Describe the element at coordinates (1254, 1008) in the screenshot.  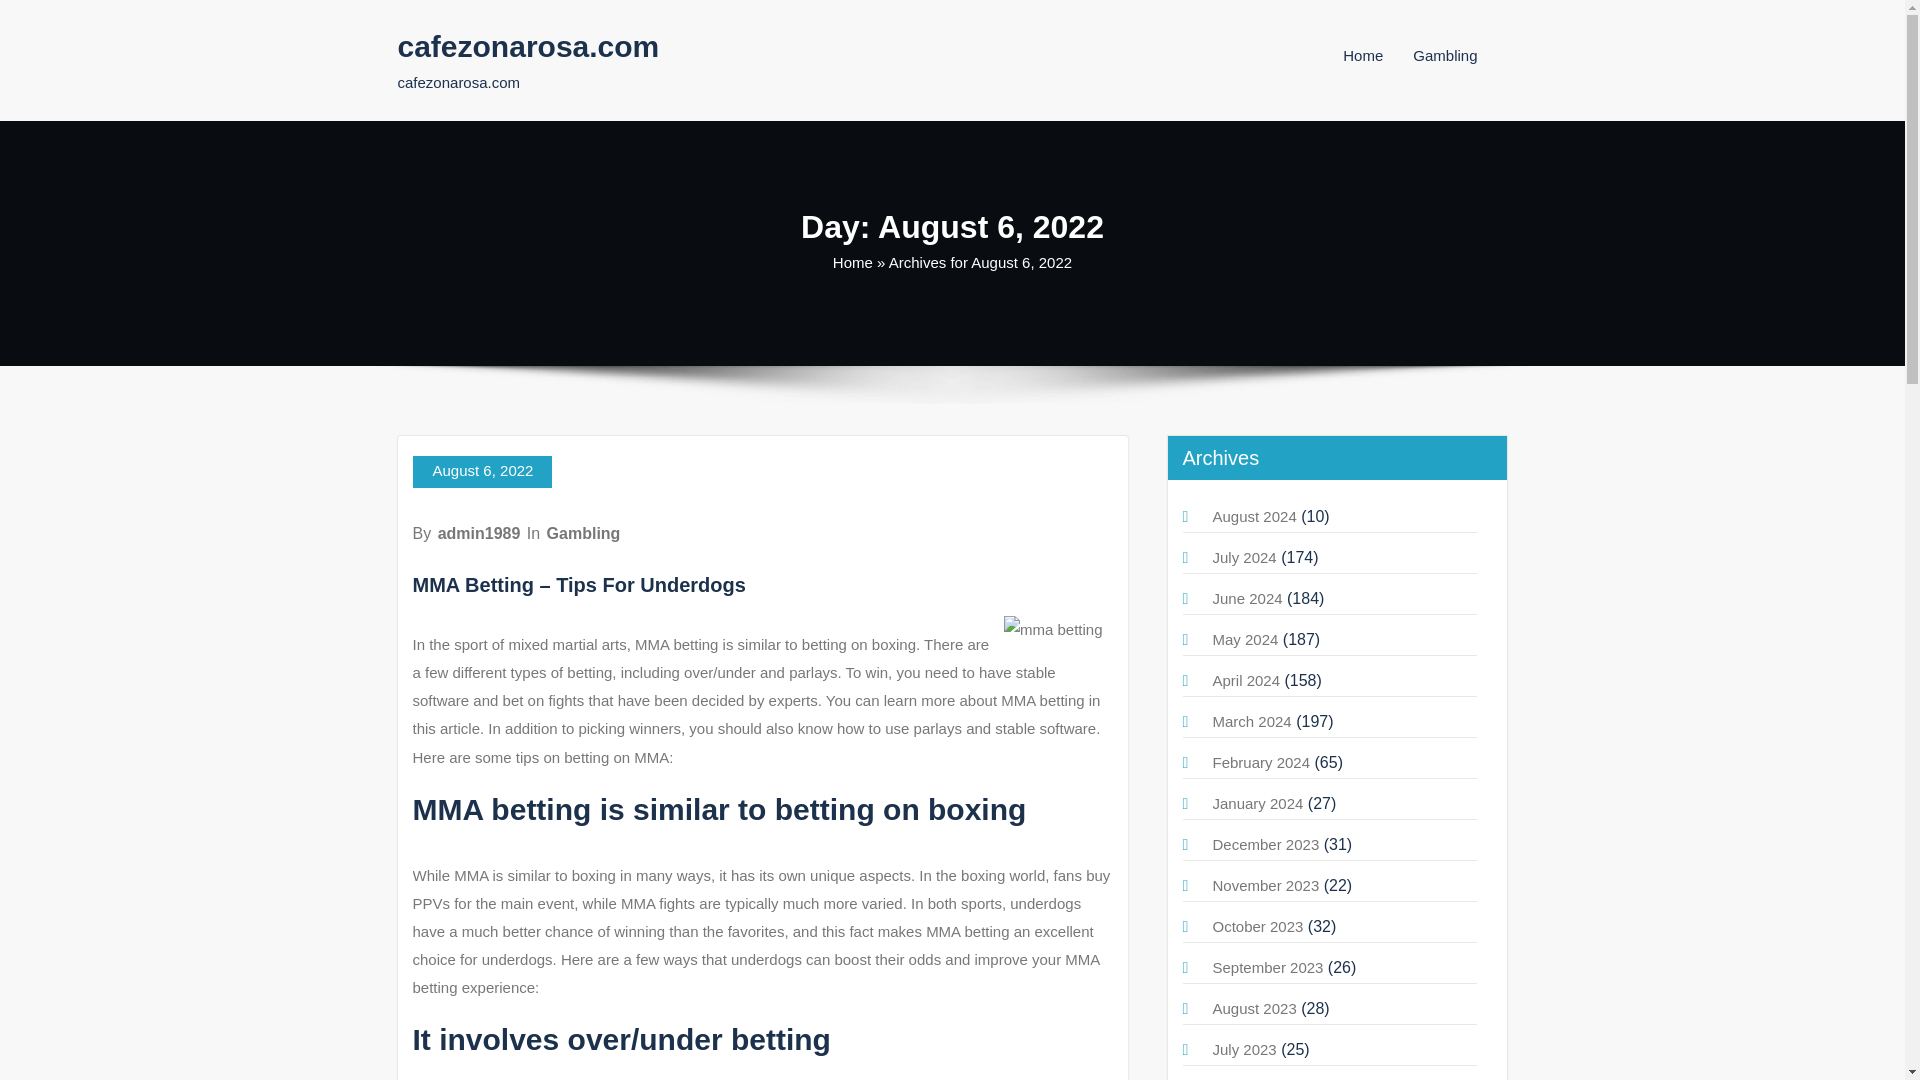
I see `August 2023` at that location.